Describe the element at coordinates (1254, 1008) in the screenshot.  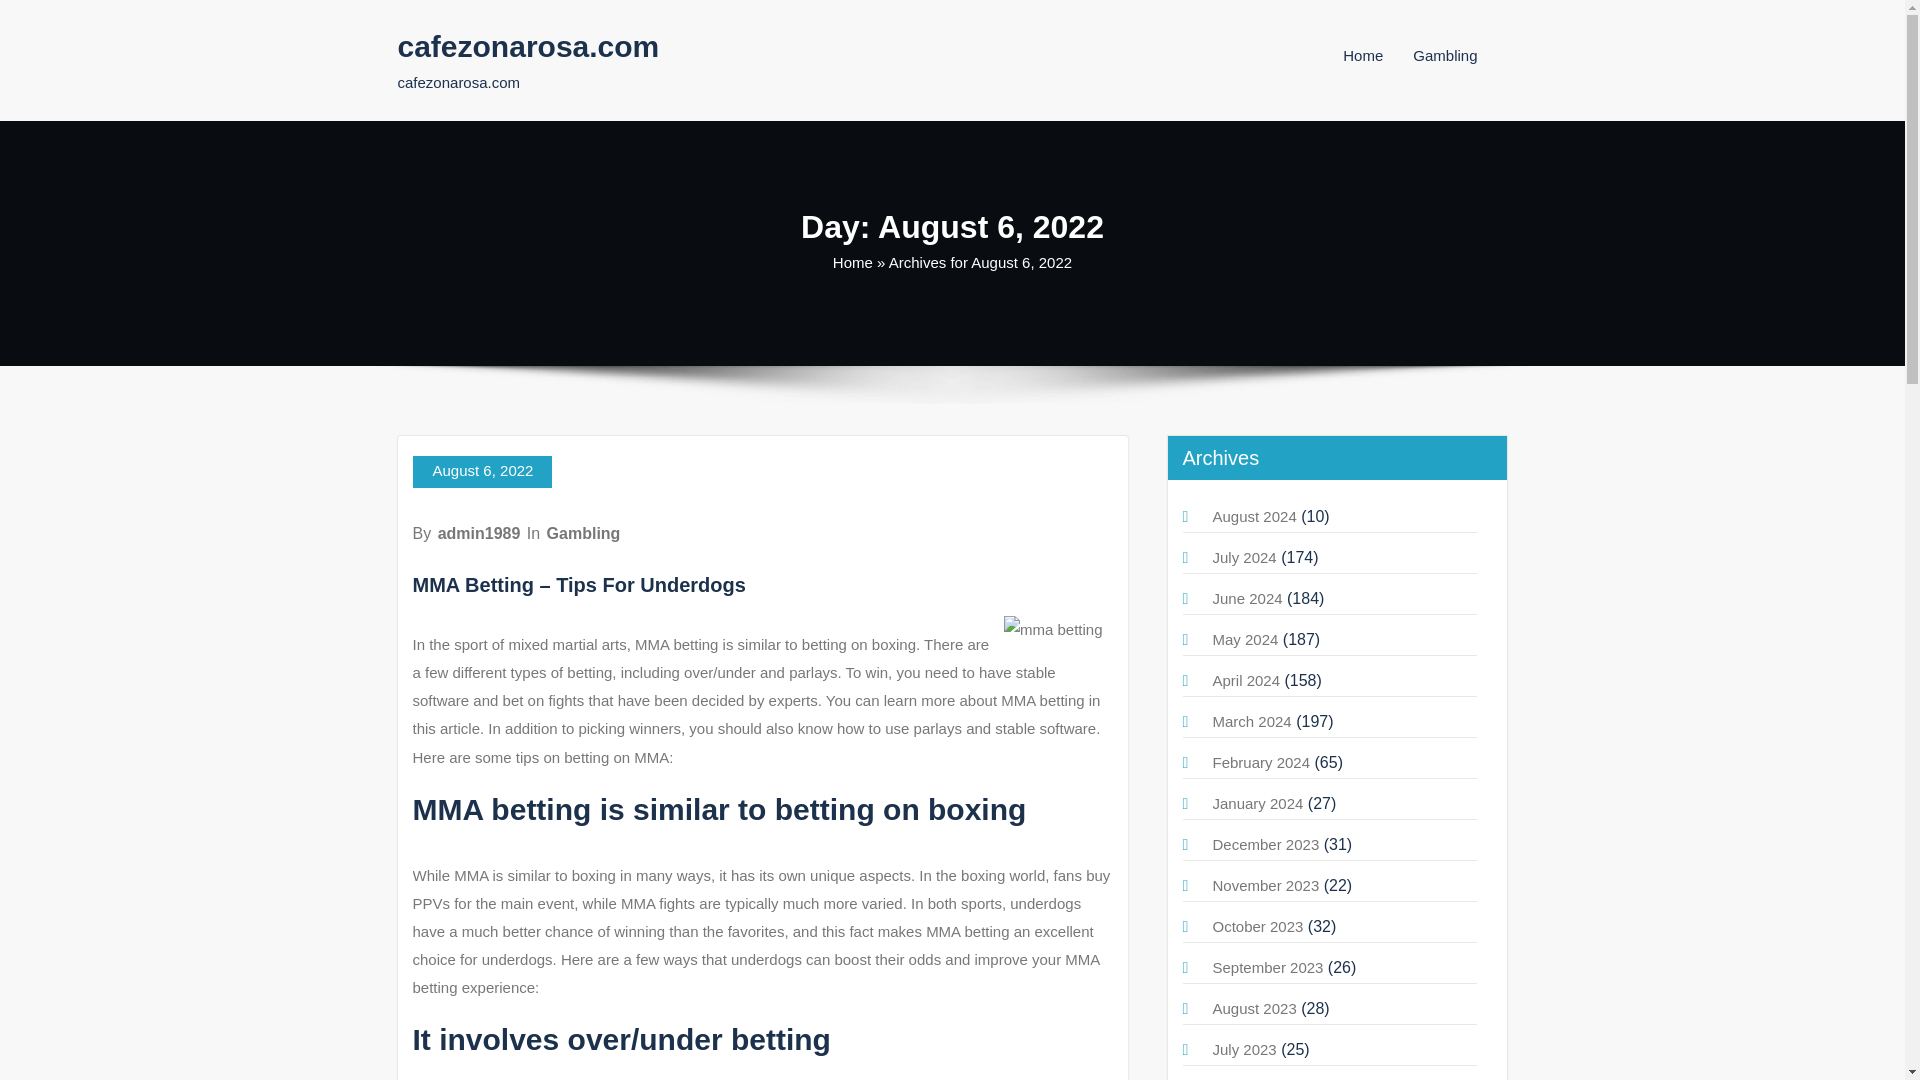
I see `August 2023` at that location.